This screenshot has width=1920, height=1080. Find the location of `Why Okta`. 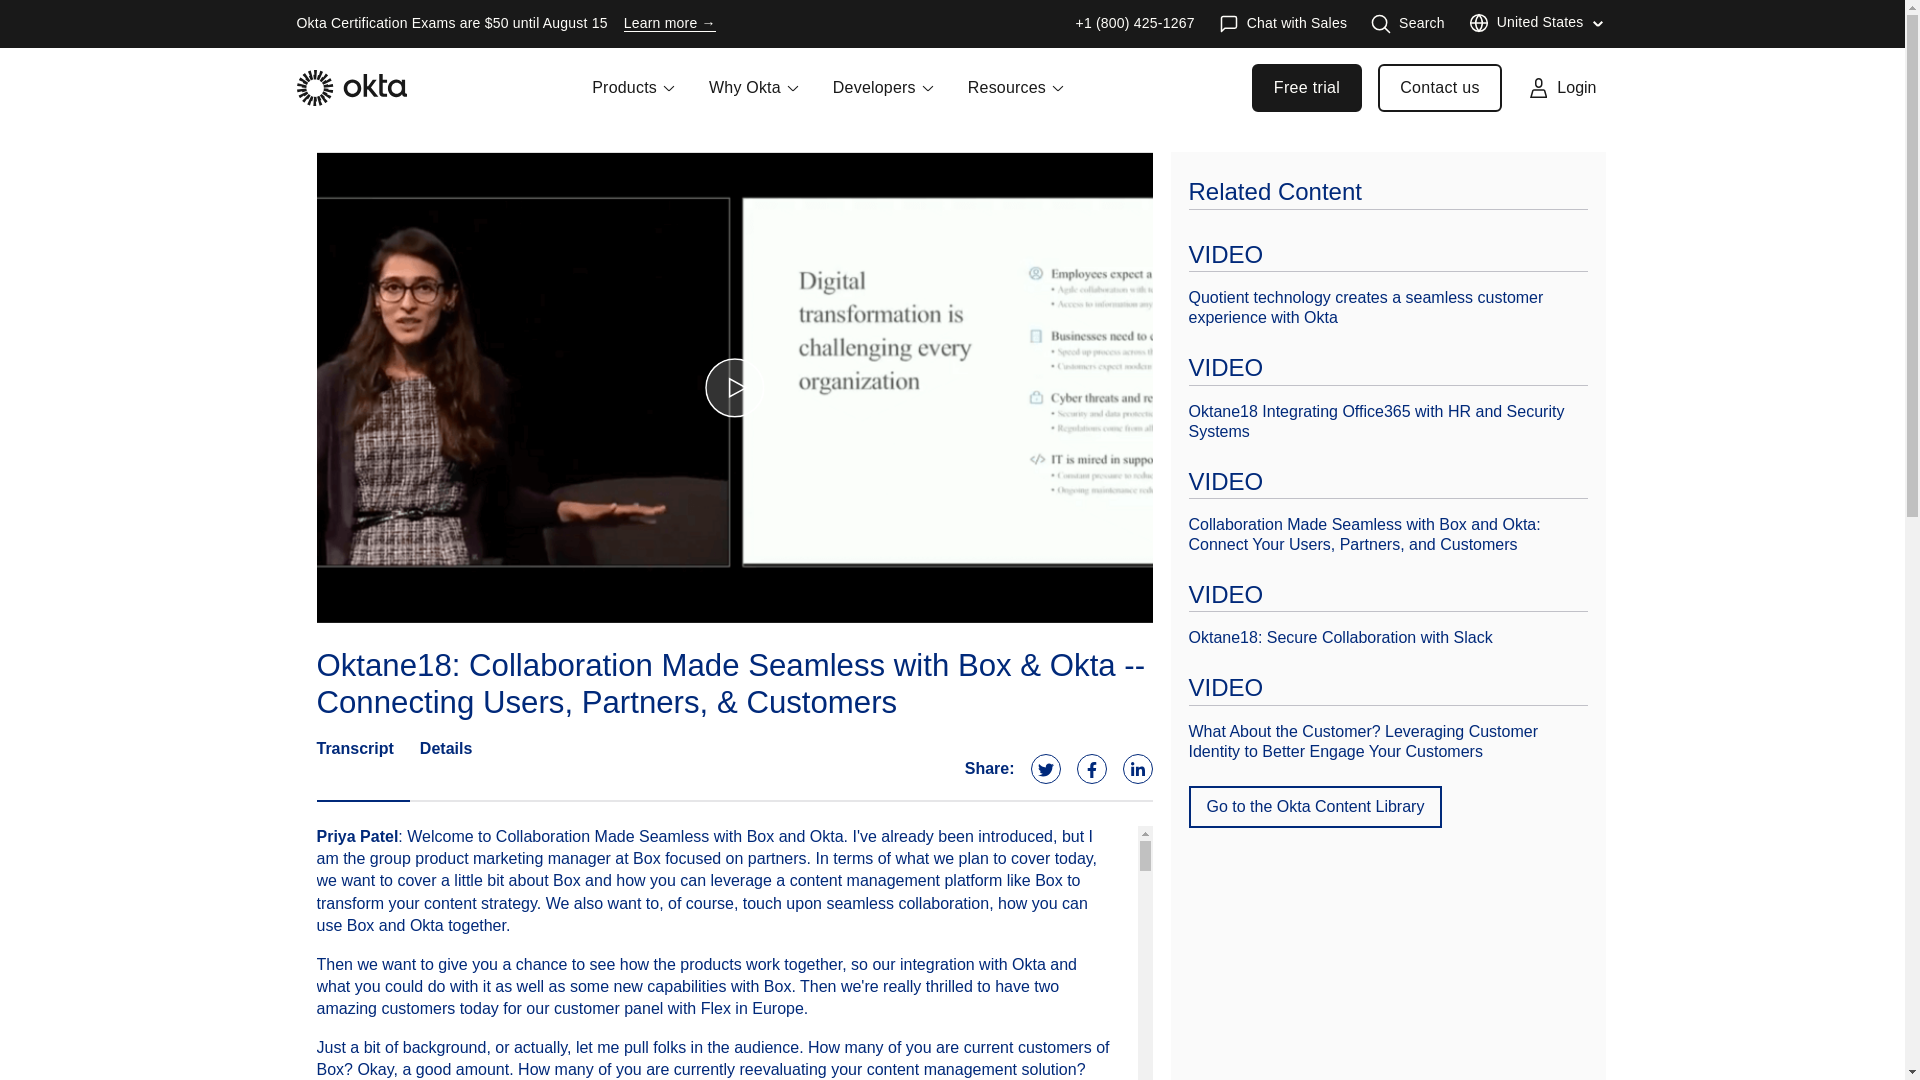

Why Okta is located at coordinates (754, 100).